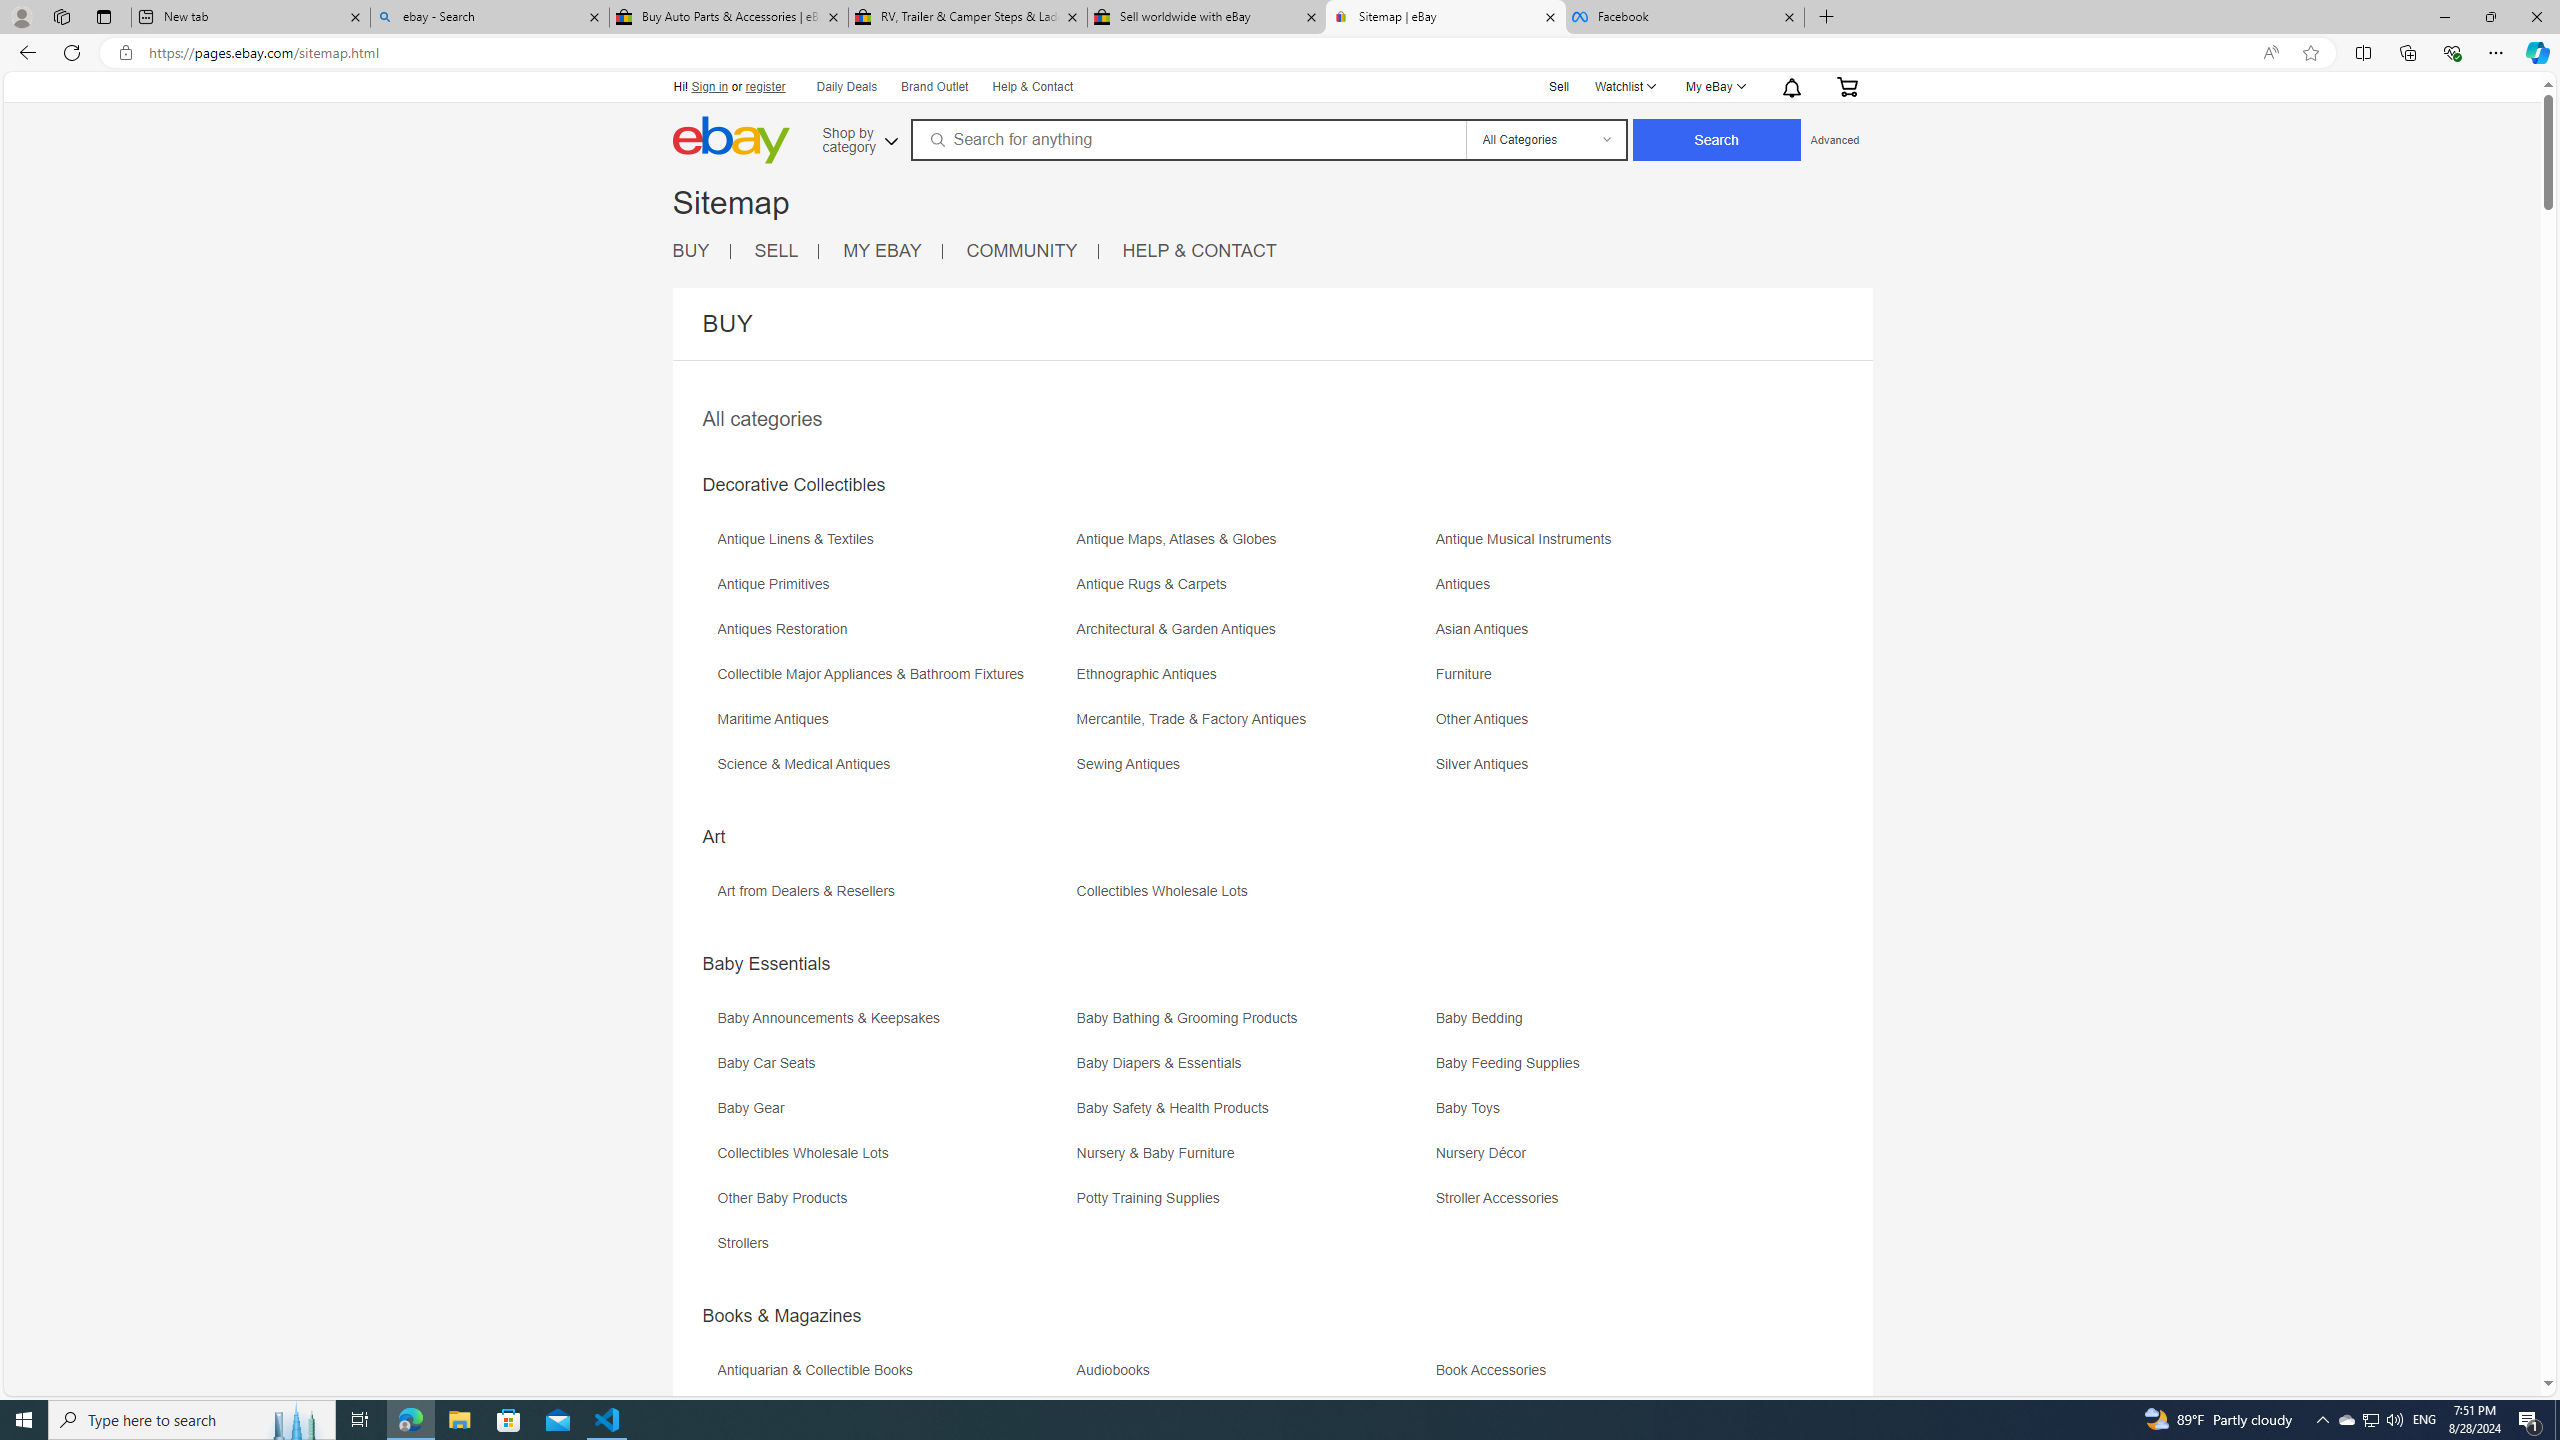  Describe the element at coordinates (1253, 546) in the screenshot. I see `Antique Maps, Atlases & Globes` at that location.